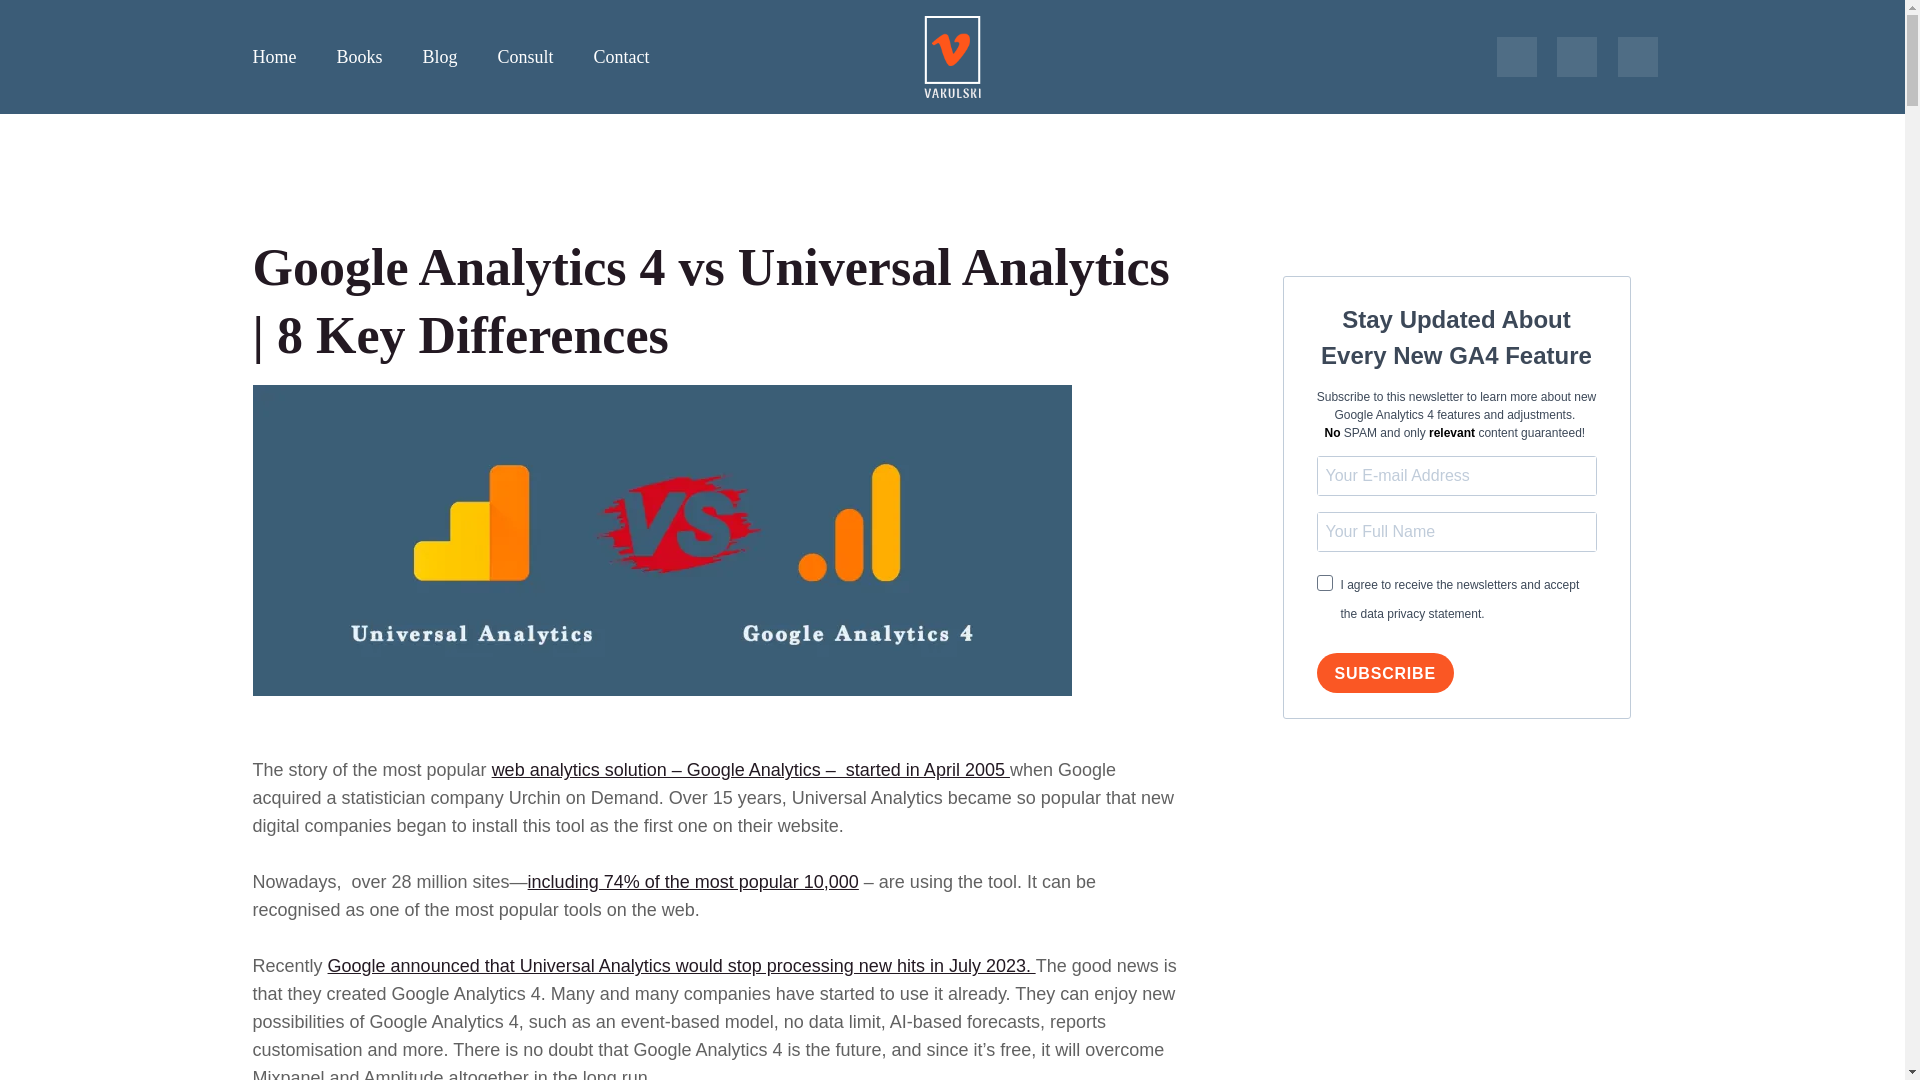 The image size is (1920, 1080). I want to click on Search, so click(1638, 56).